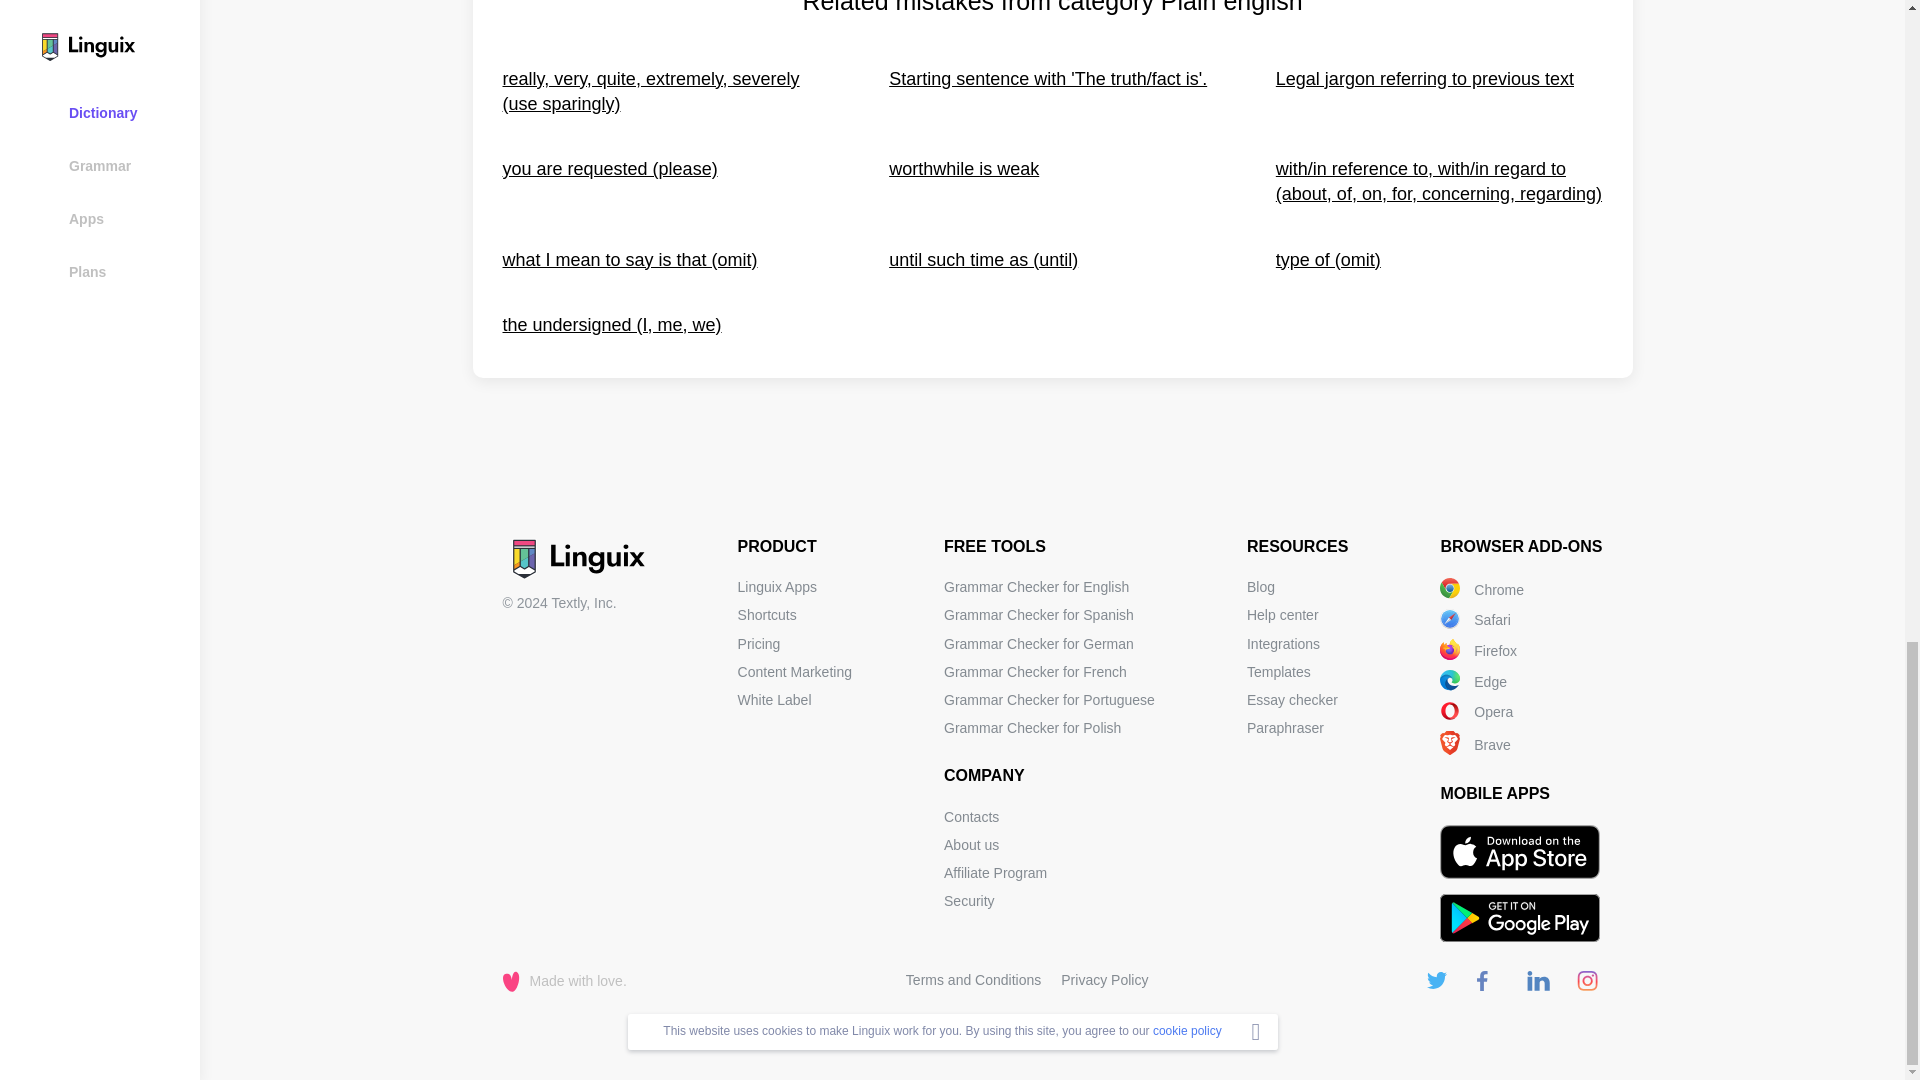  What do you see at coordinates (1440, 91) in the screenshot?
I see `Legal jargon referring to previous text` at bounding box center [1440, 91].